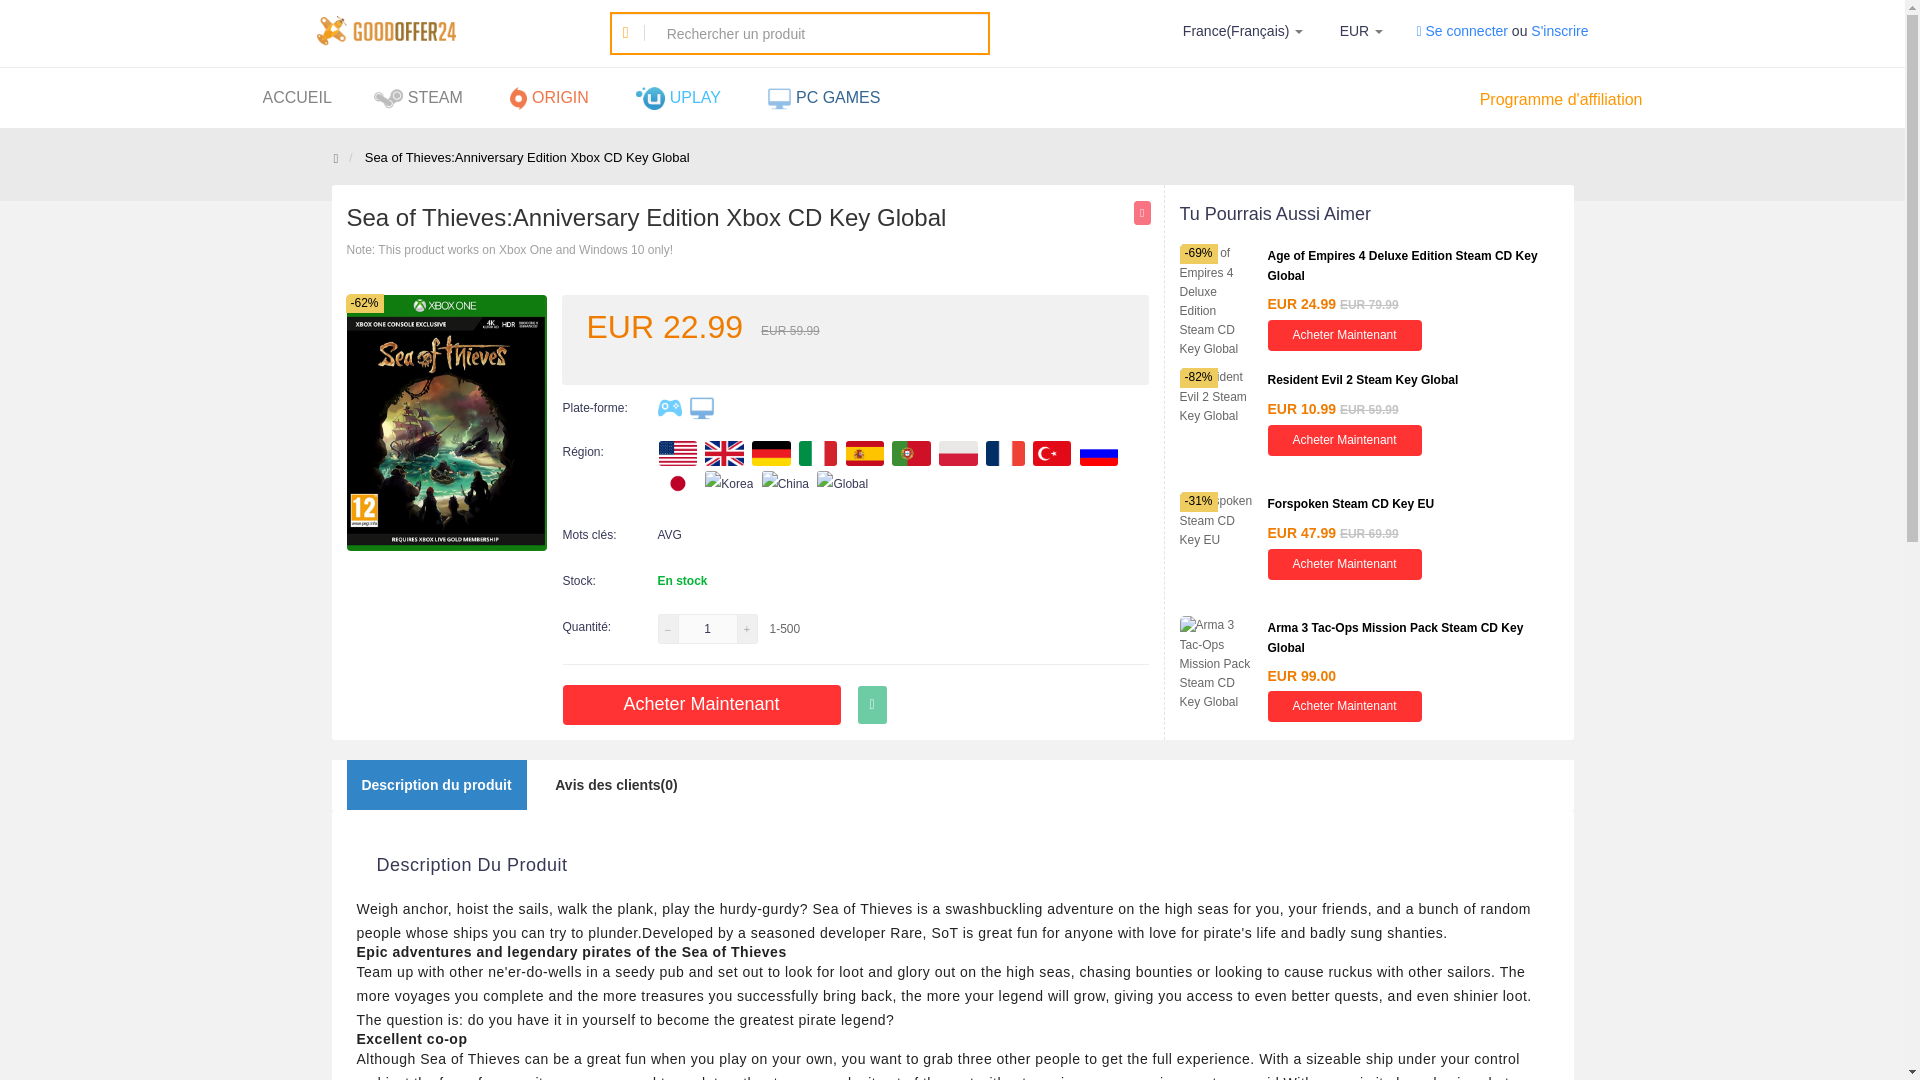 The image size is (1920, 1080). What do you see at coordinates (676, 482) in the screenshot?
I see `Japan` at bounding box center [676, 482].